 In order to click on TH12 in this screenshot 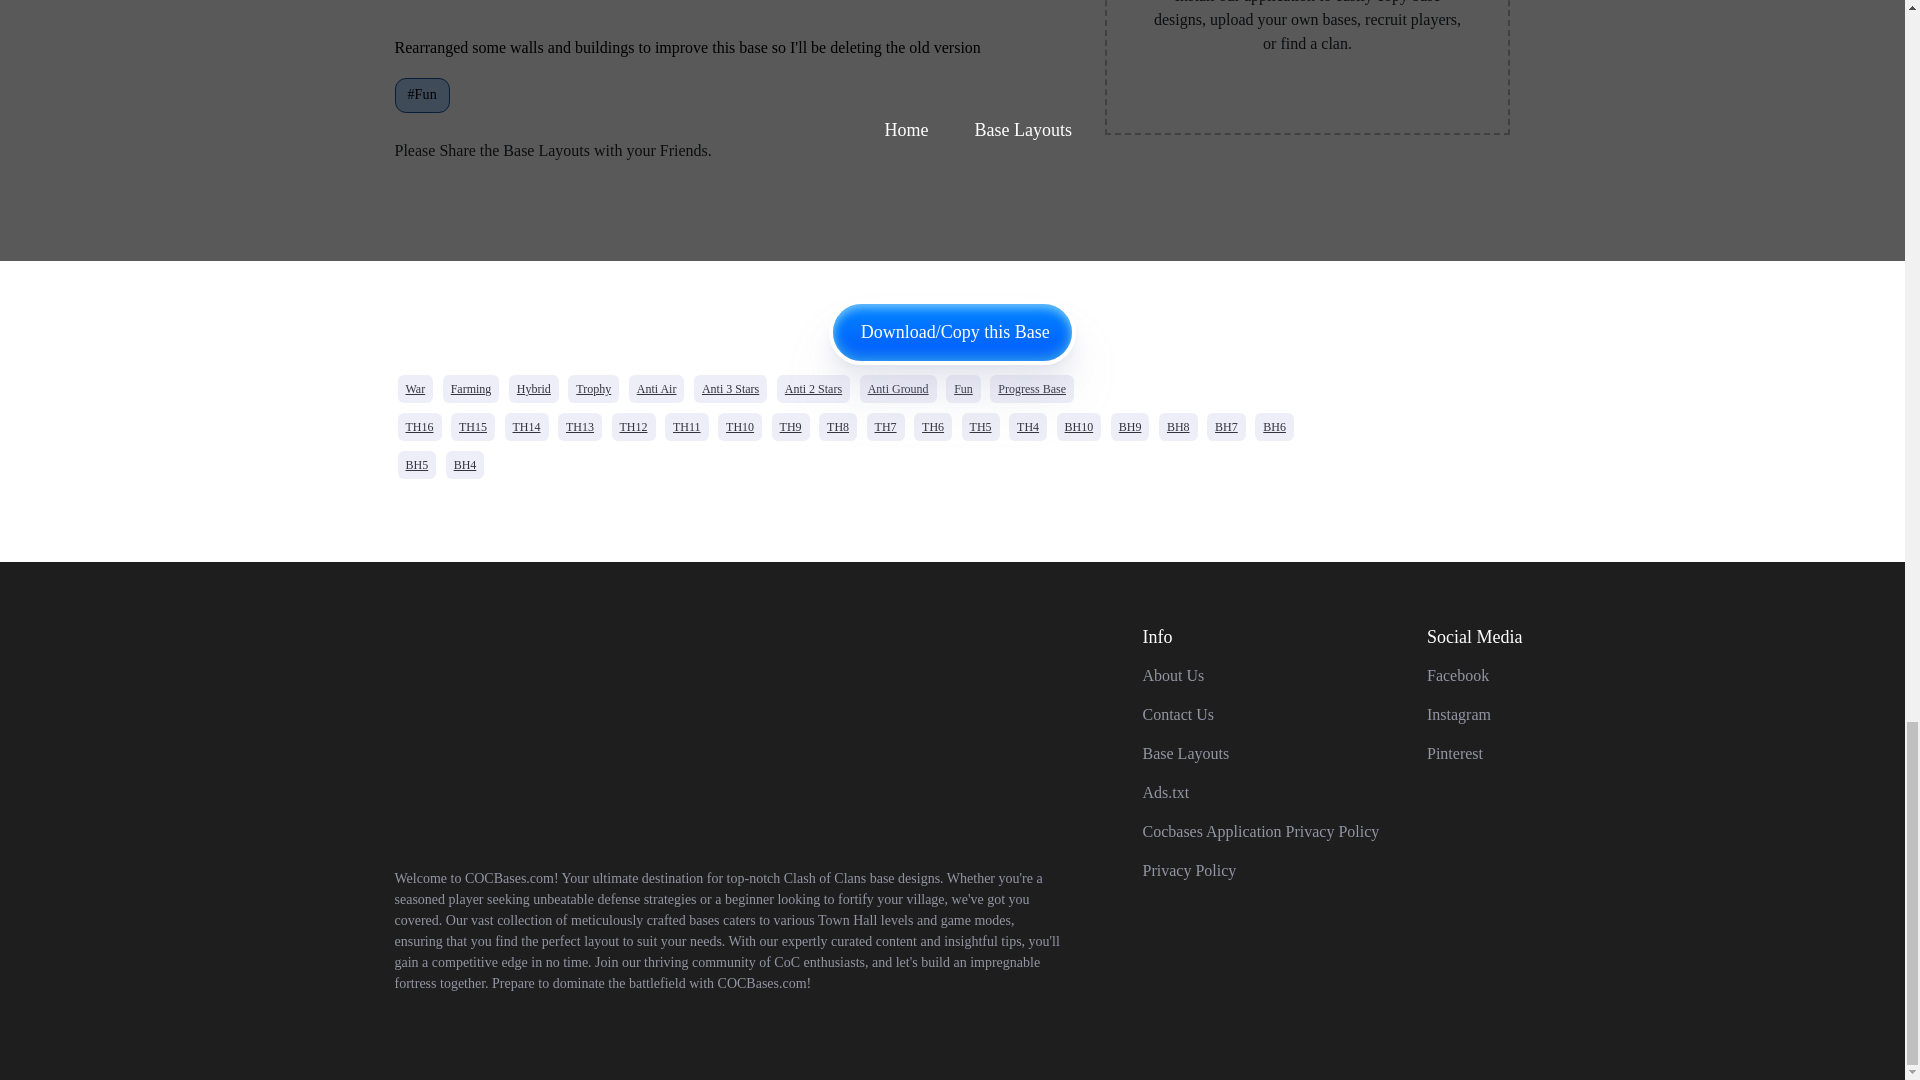, I will do `click(634, 426)`.